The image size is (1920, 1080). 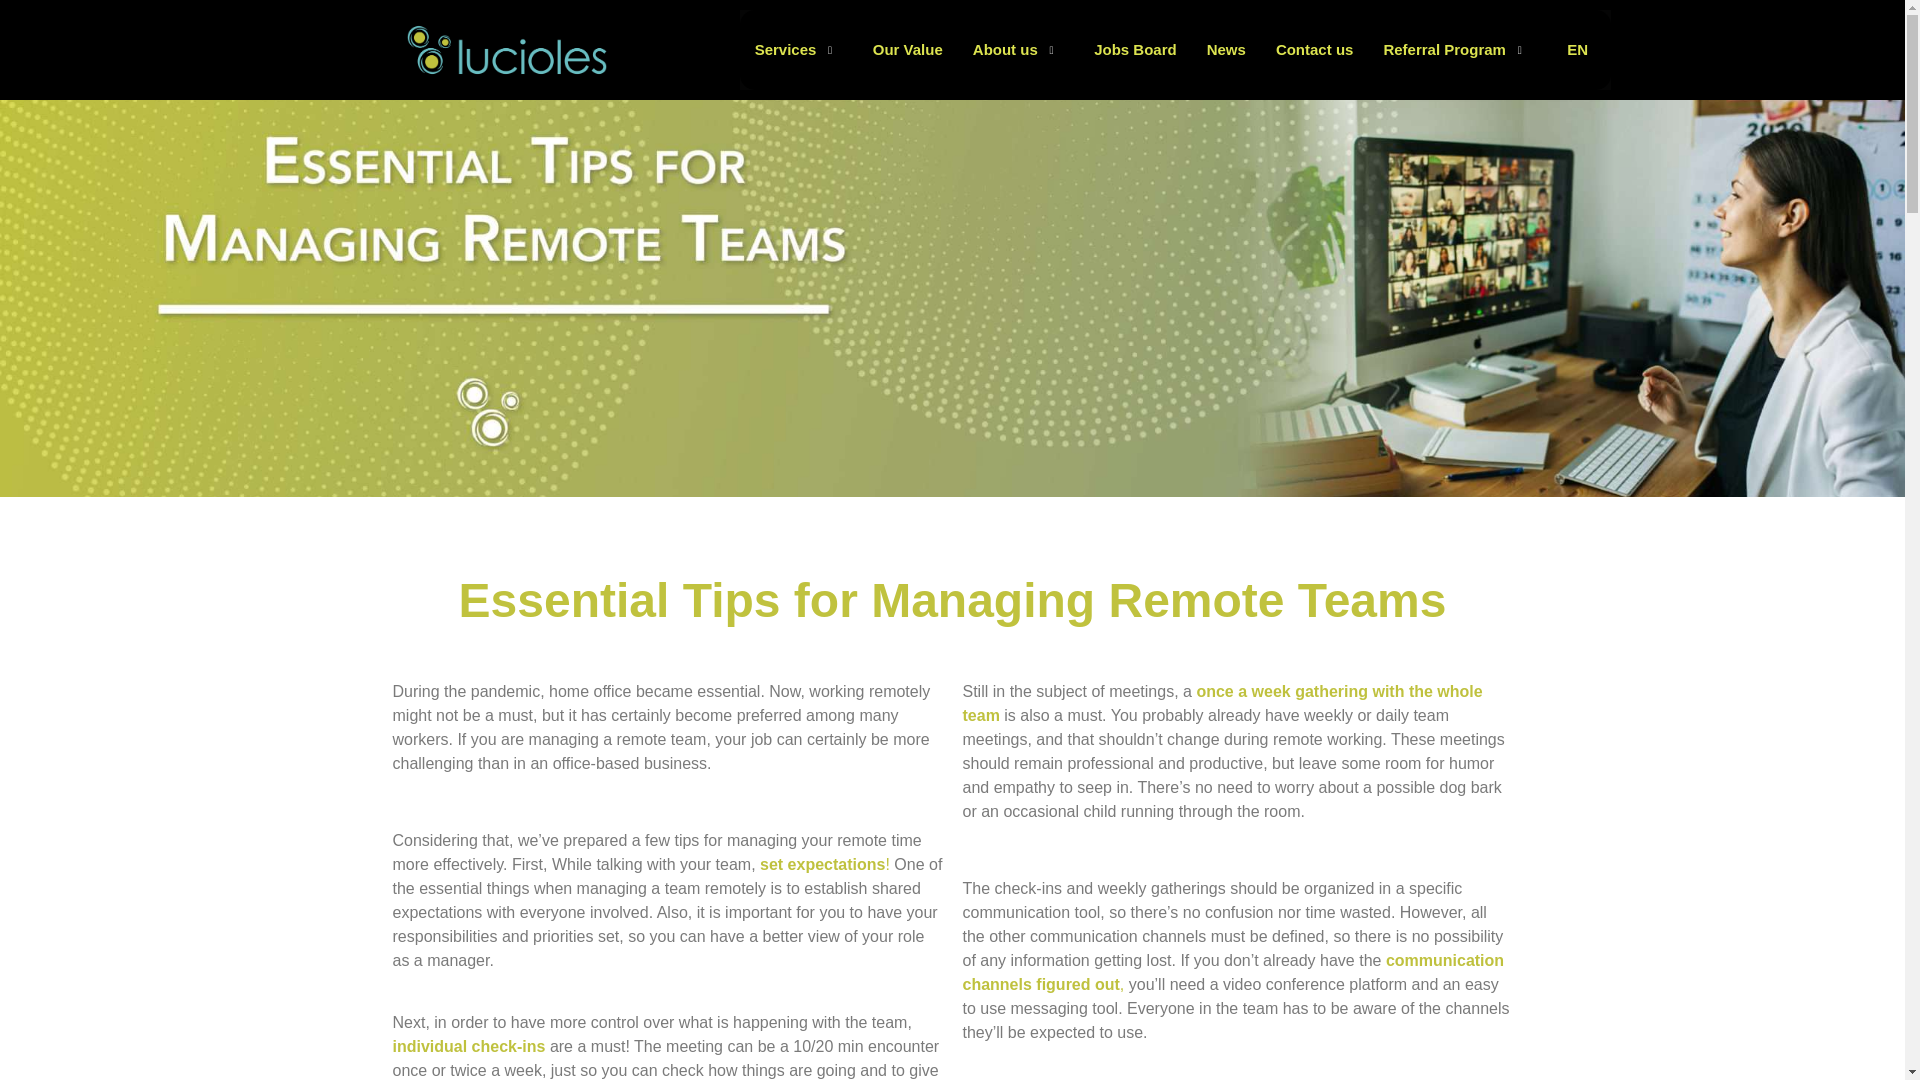 I want to click on Our Value, so click(x=908, y=49).